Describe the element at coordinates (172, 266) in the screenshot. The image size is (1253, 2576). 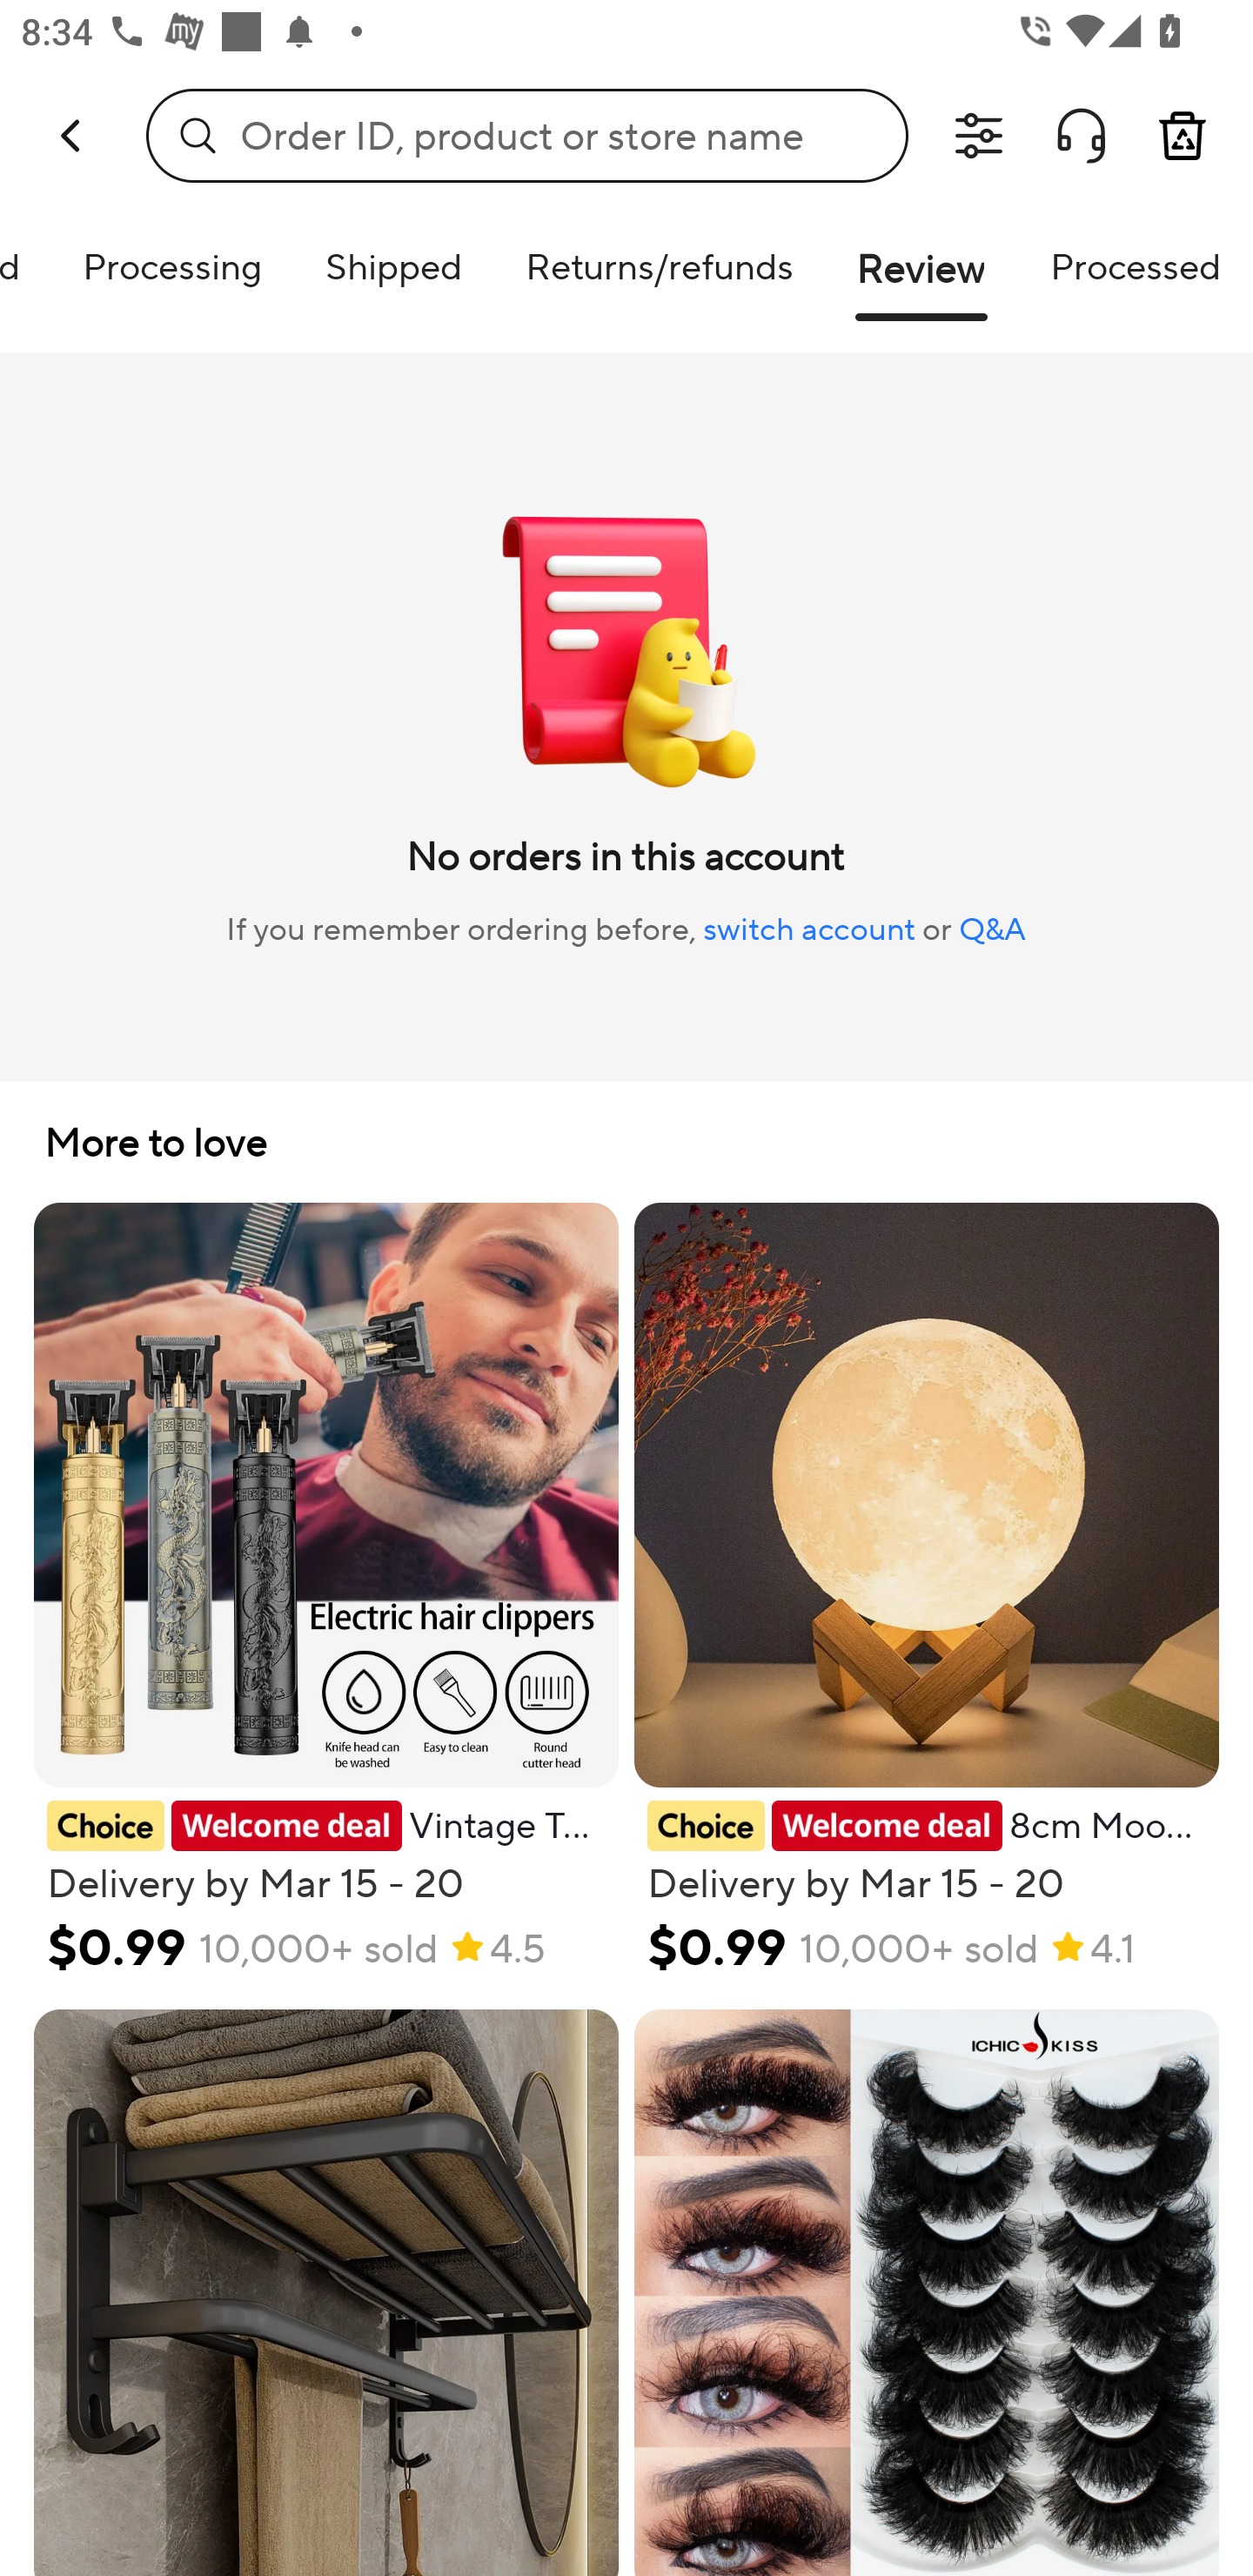
I see `Processing` at that location.